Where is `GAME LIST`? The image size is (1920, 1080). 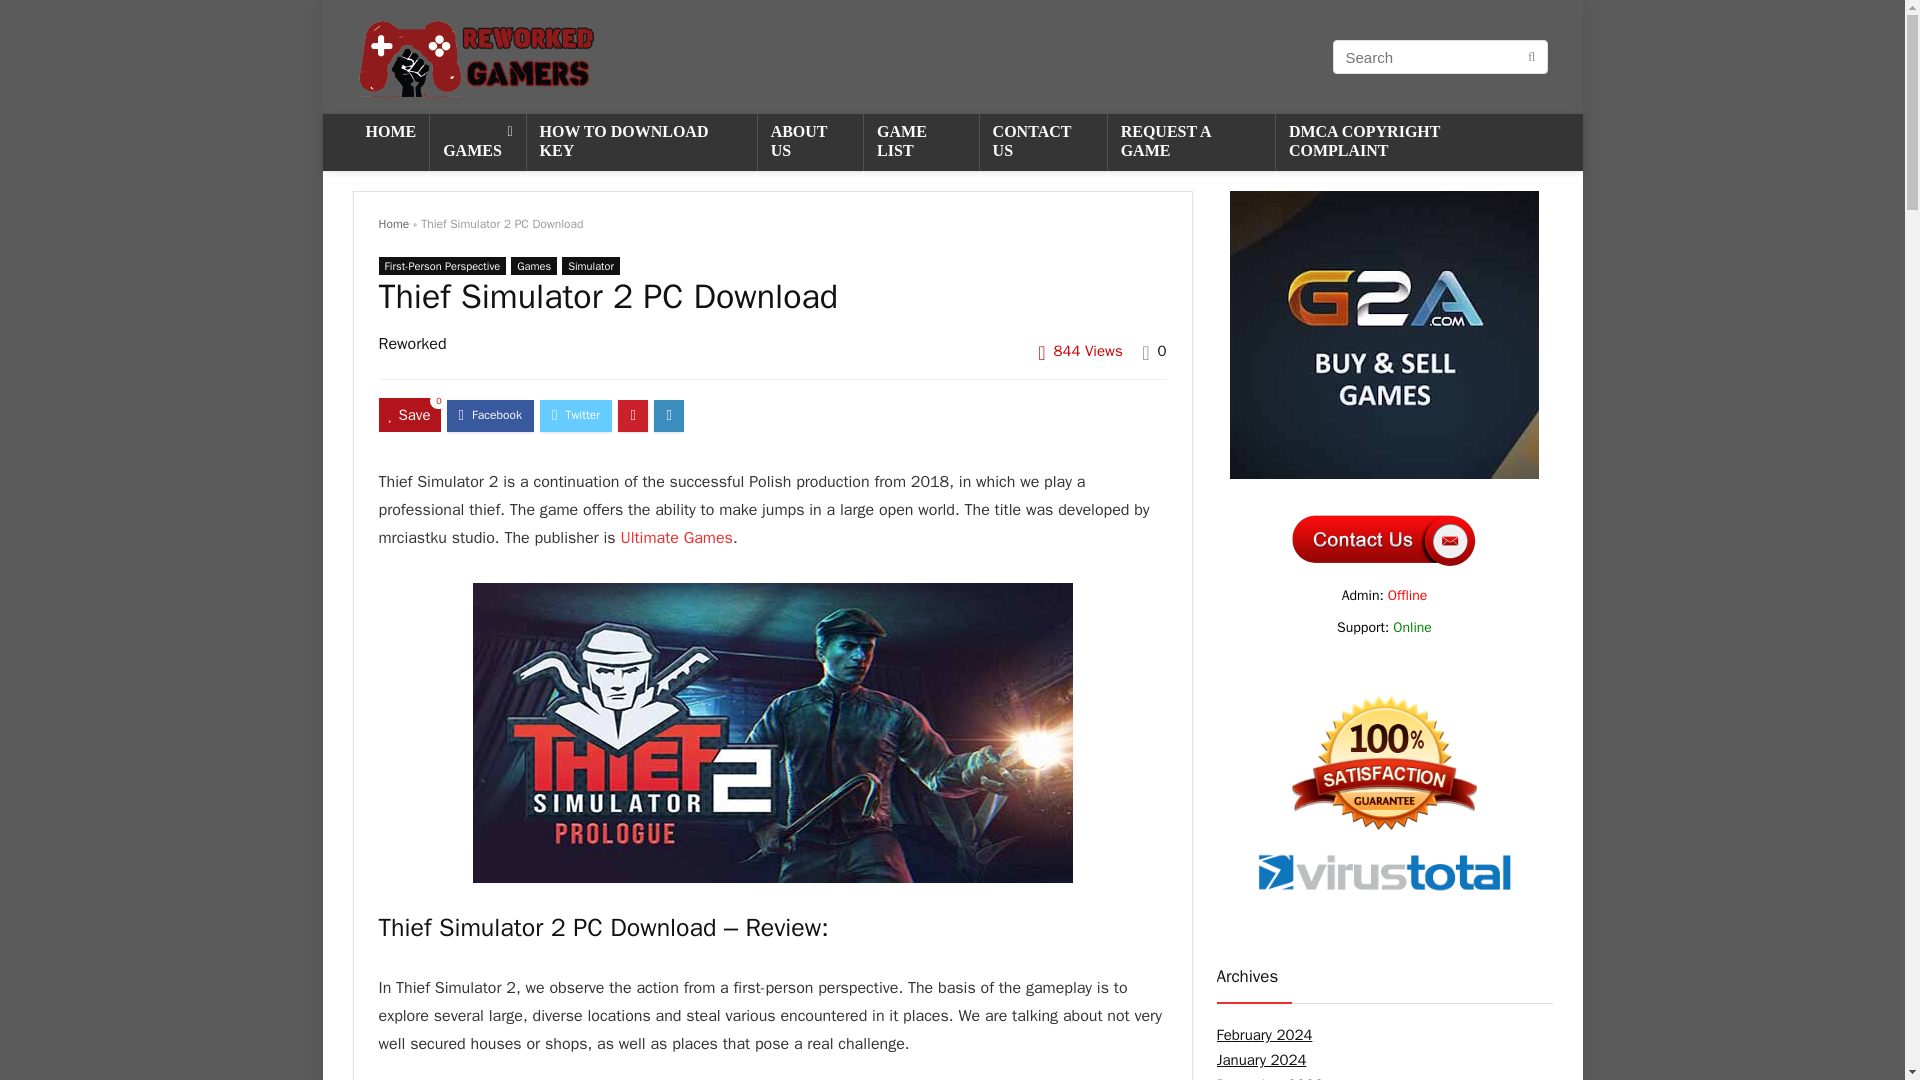 GAME LIST is located at coordinates (922, 142).